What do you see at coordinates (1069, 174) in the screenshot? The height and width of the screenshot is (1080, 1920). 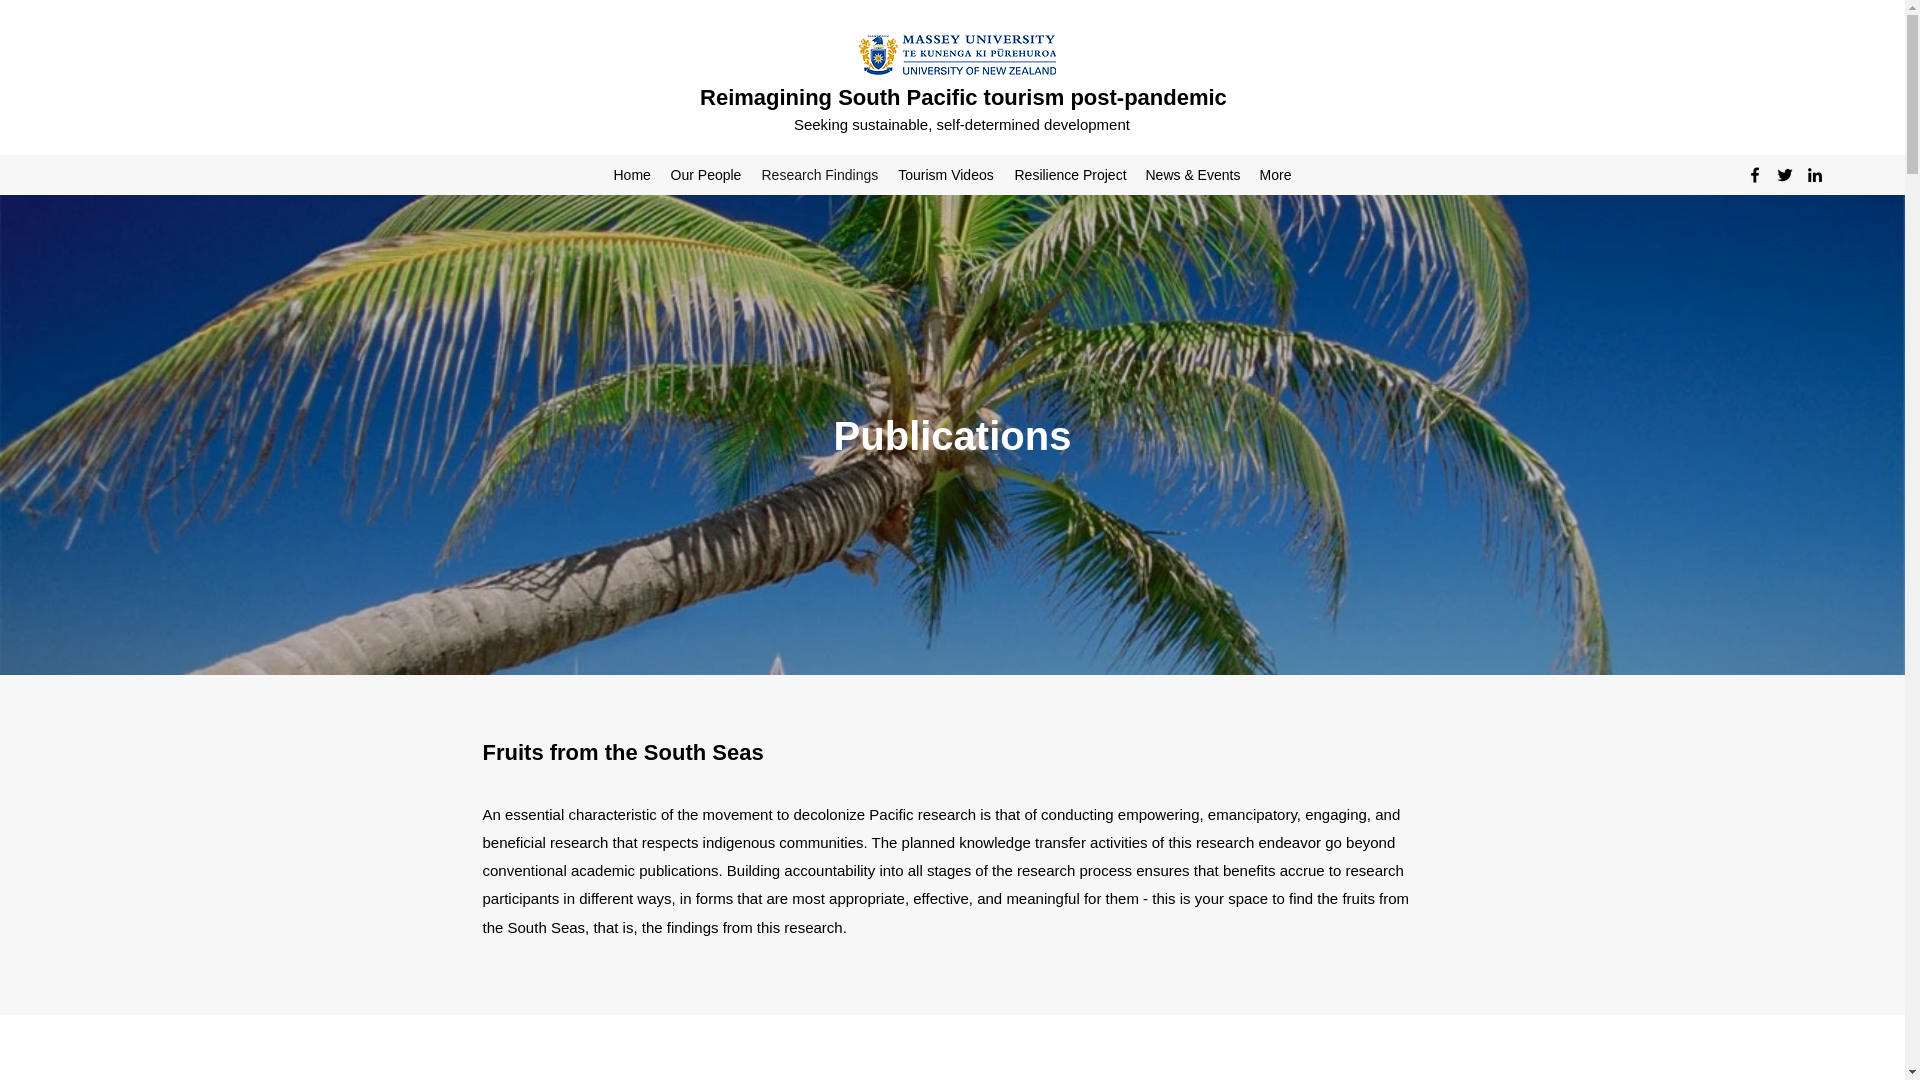 I see `Resilience Project` at bounding box center [1069, 174].